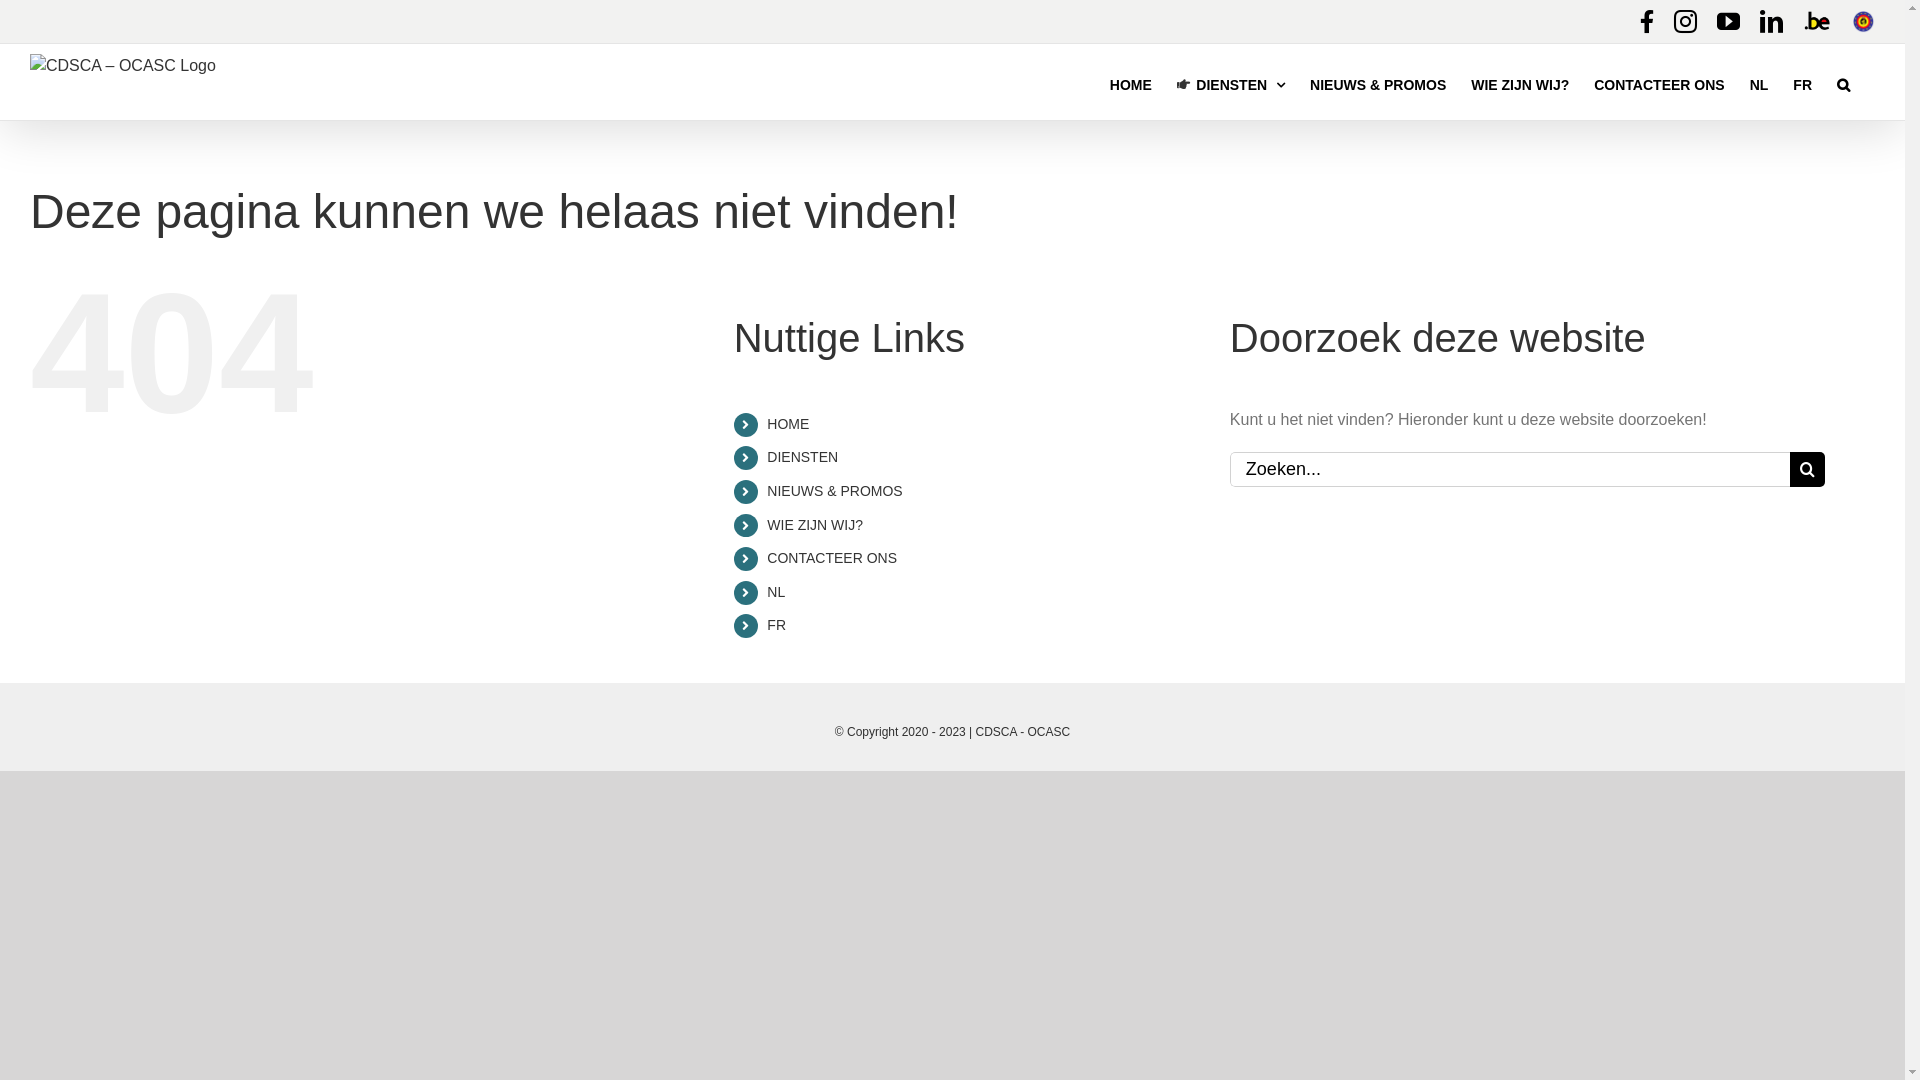  I want to click on Zoeken, so click(1844, 84).